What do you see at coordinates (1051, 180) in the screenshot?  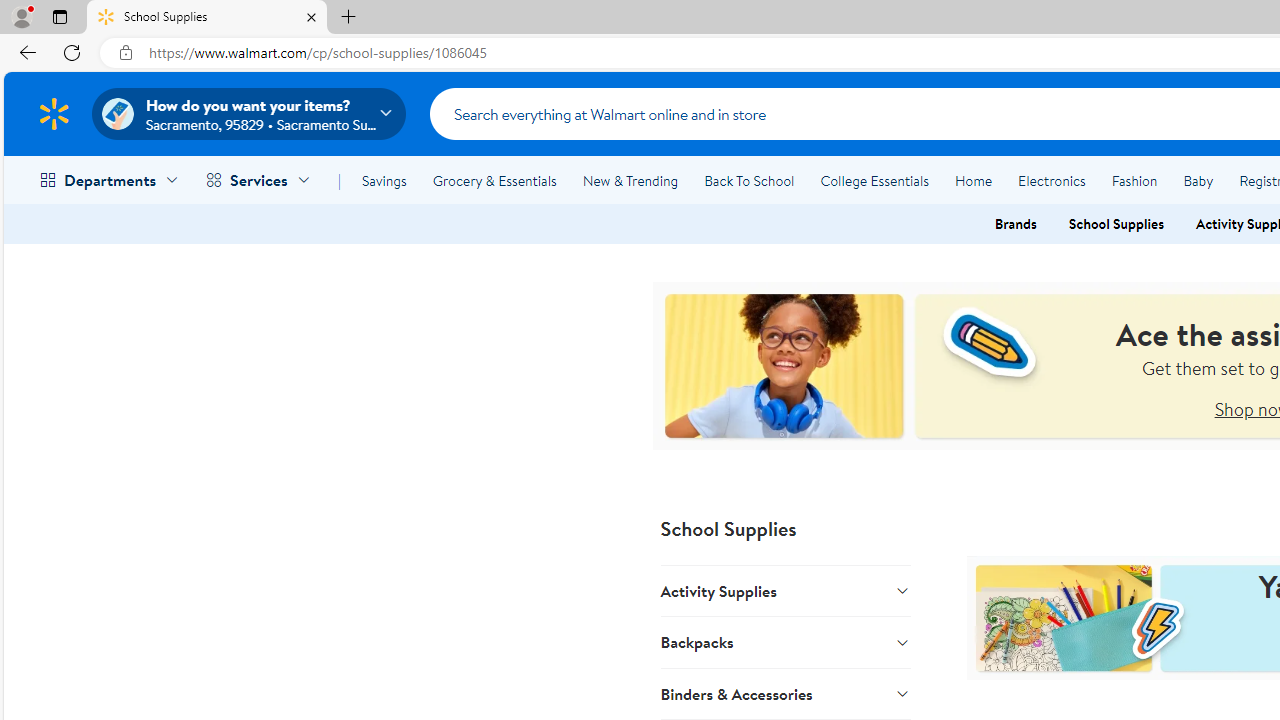 I see `Electronics` at bounding box center [1051, 180].